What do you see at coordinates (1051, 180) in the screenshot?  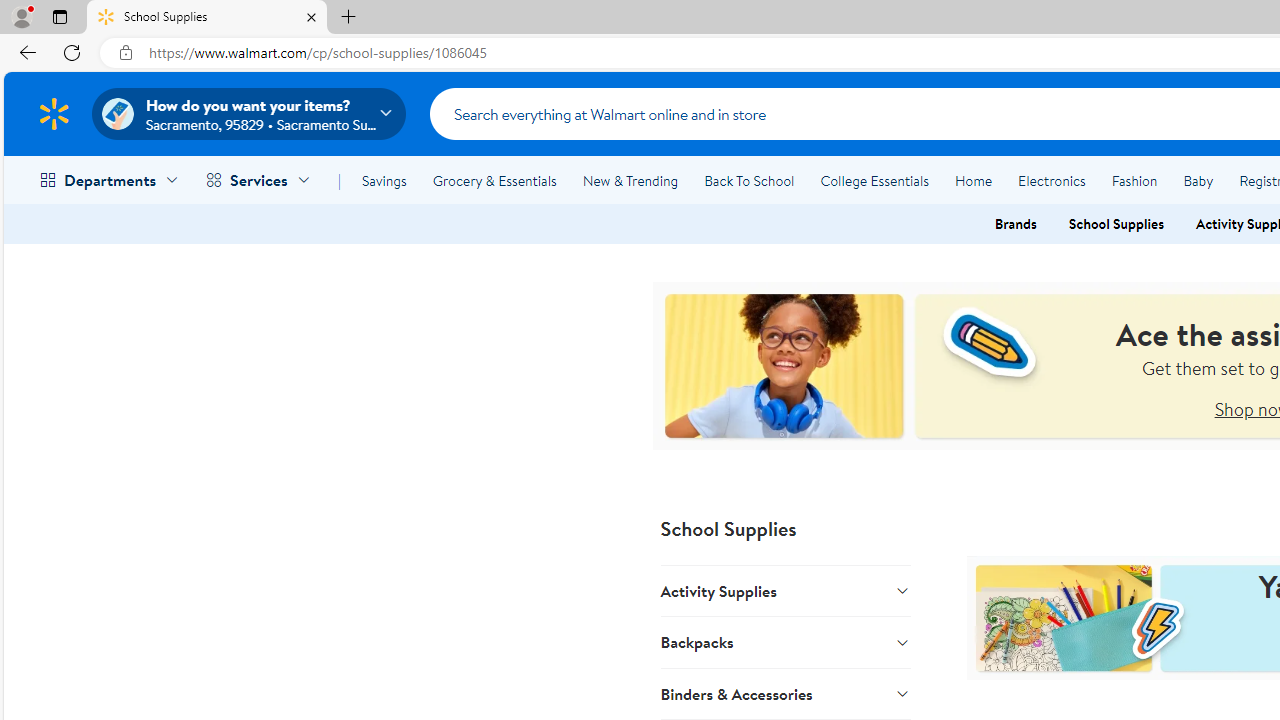 I see `Electronics` at bounding box center [1051, 180].